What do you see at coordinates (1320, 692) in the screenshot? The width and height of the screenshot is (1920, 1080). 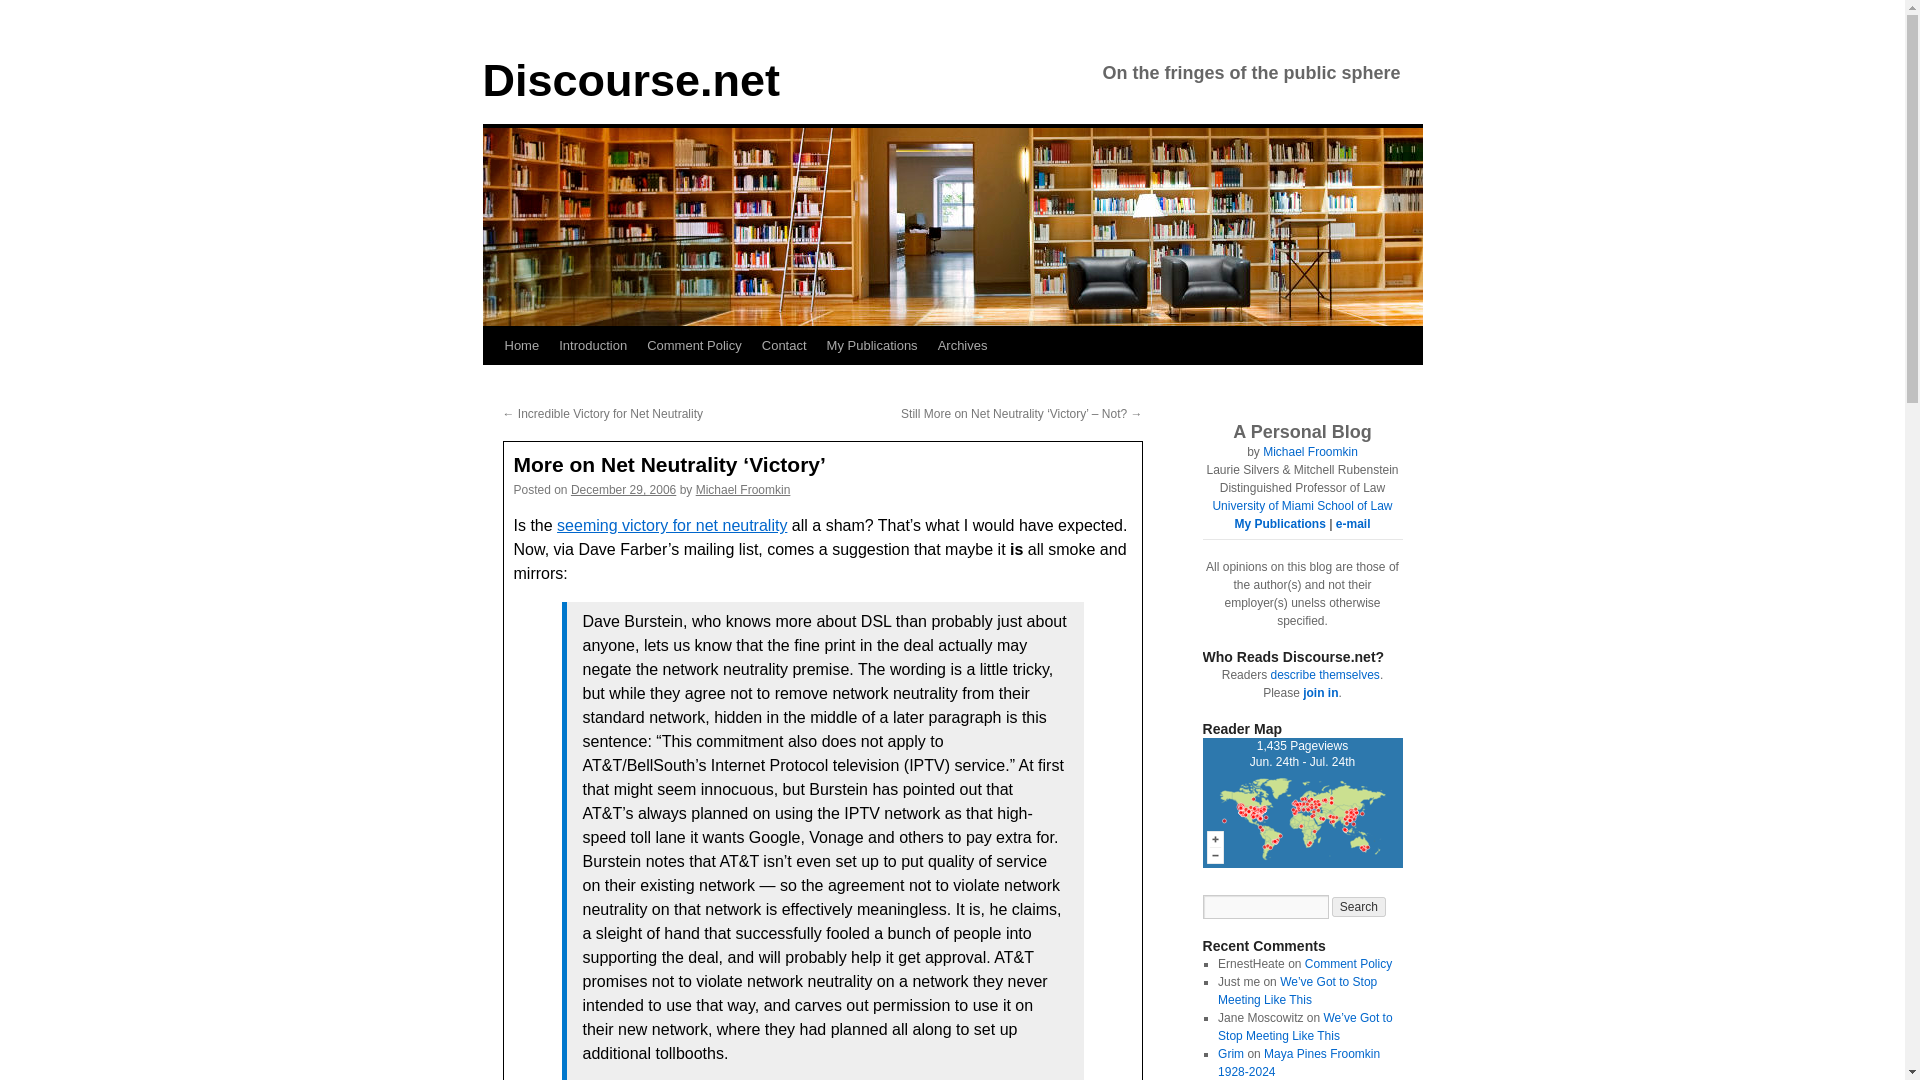 I see `join in` at bounding box center [1320, 692].